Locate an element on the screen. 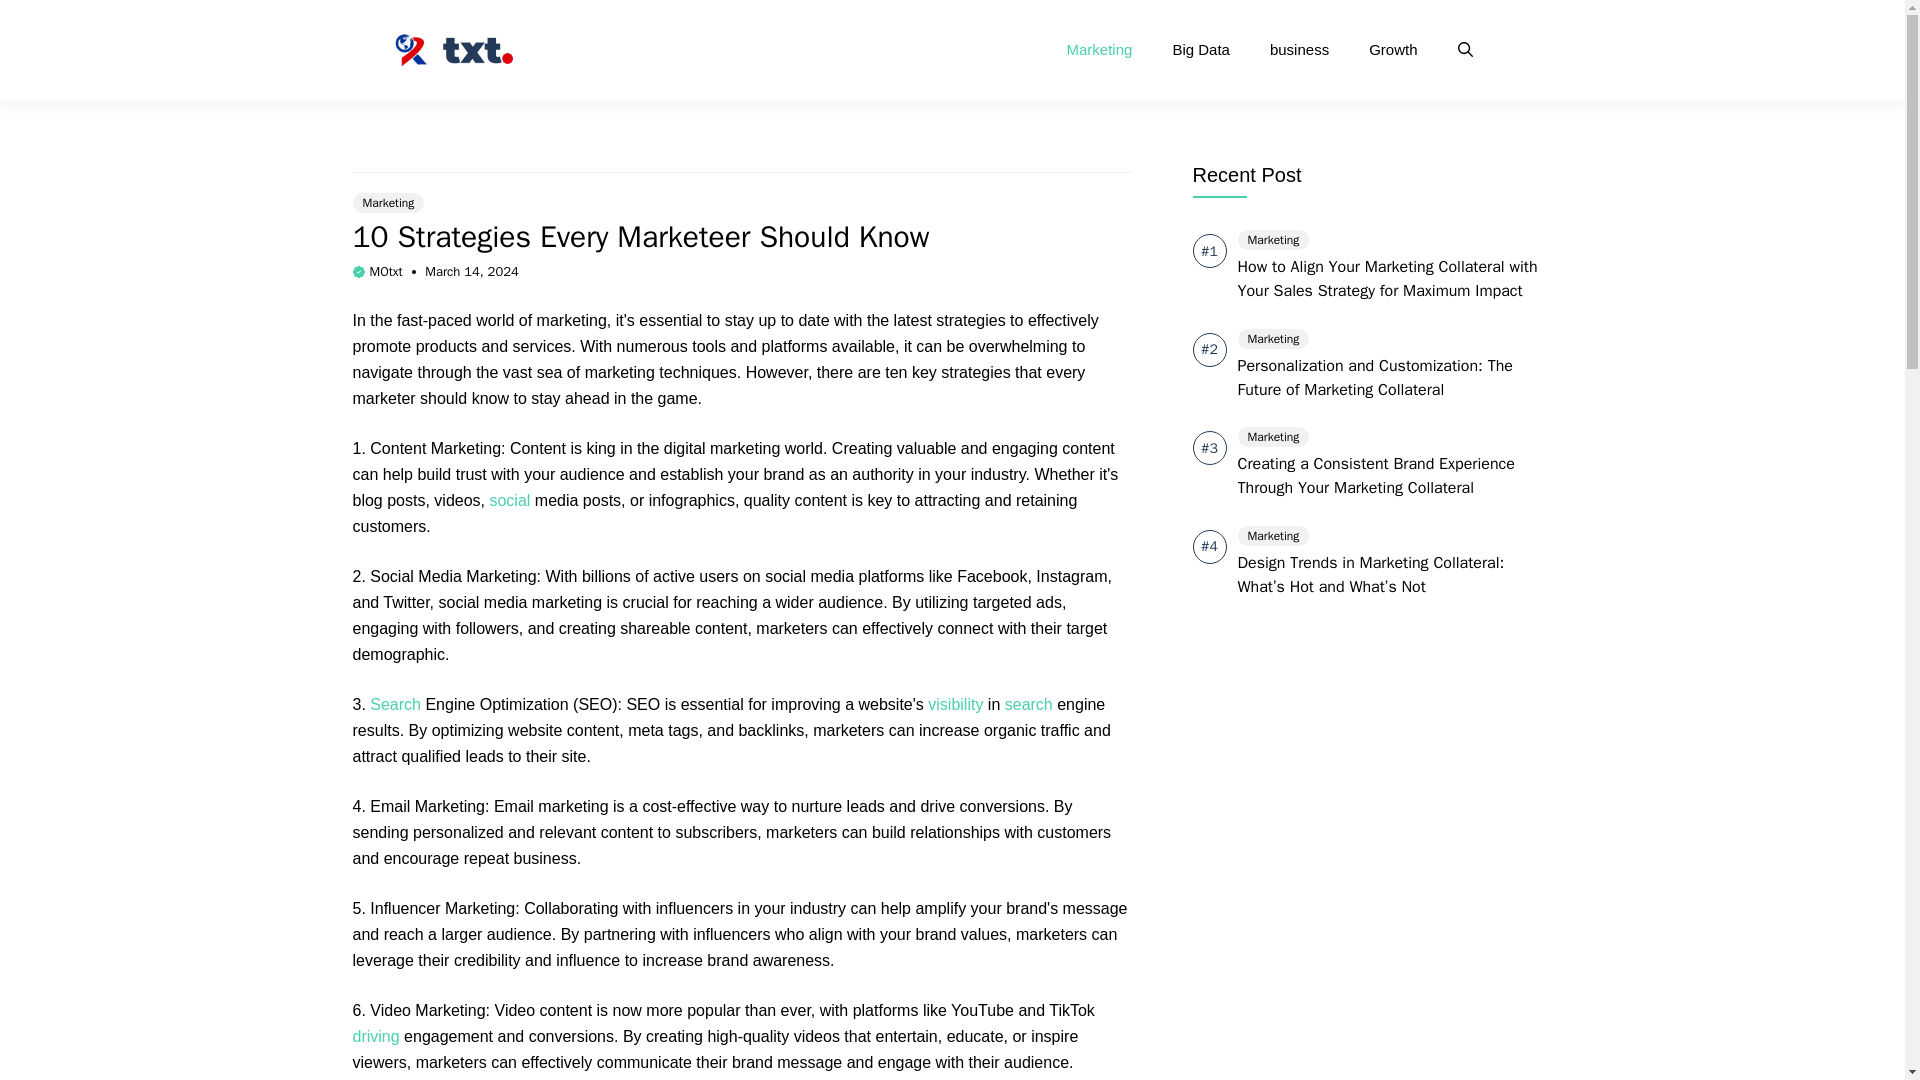 The image size is (1920, 1080). search is located at coordinates (1028, 704).